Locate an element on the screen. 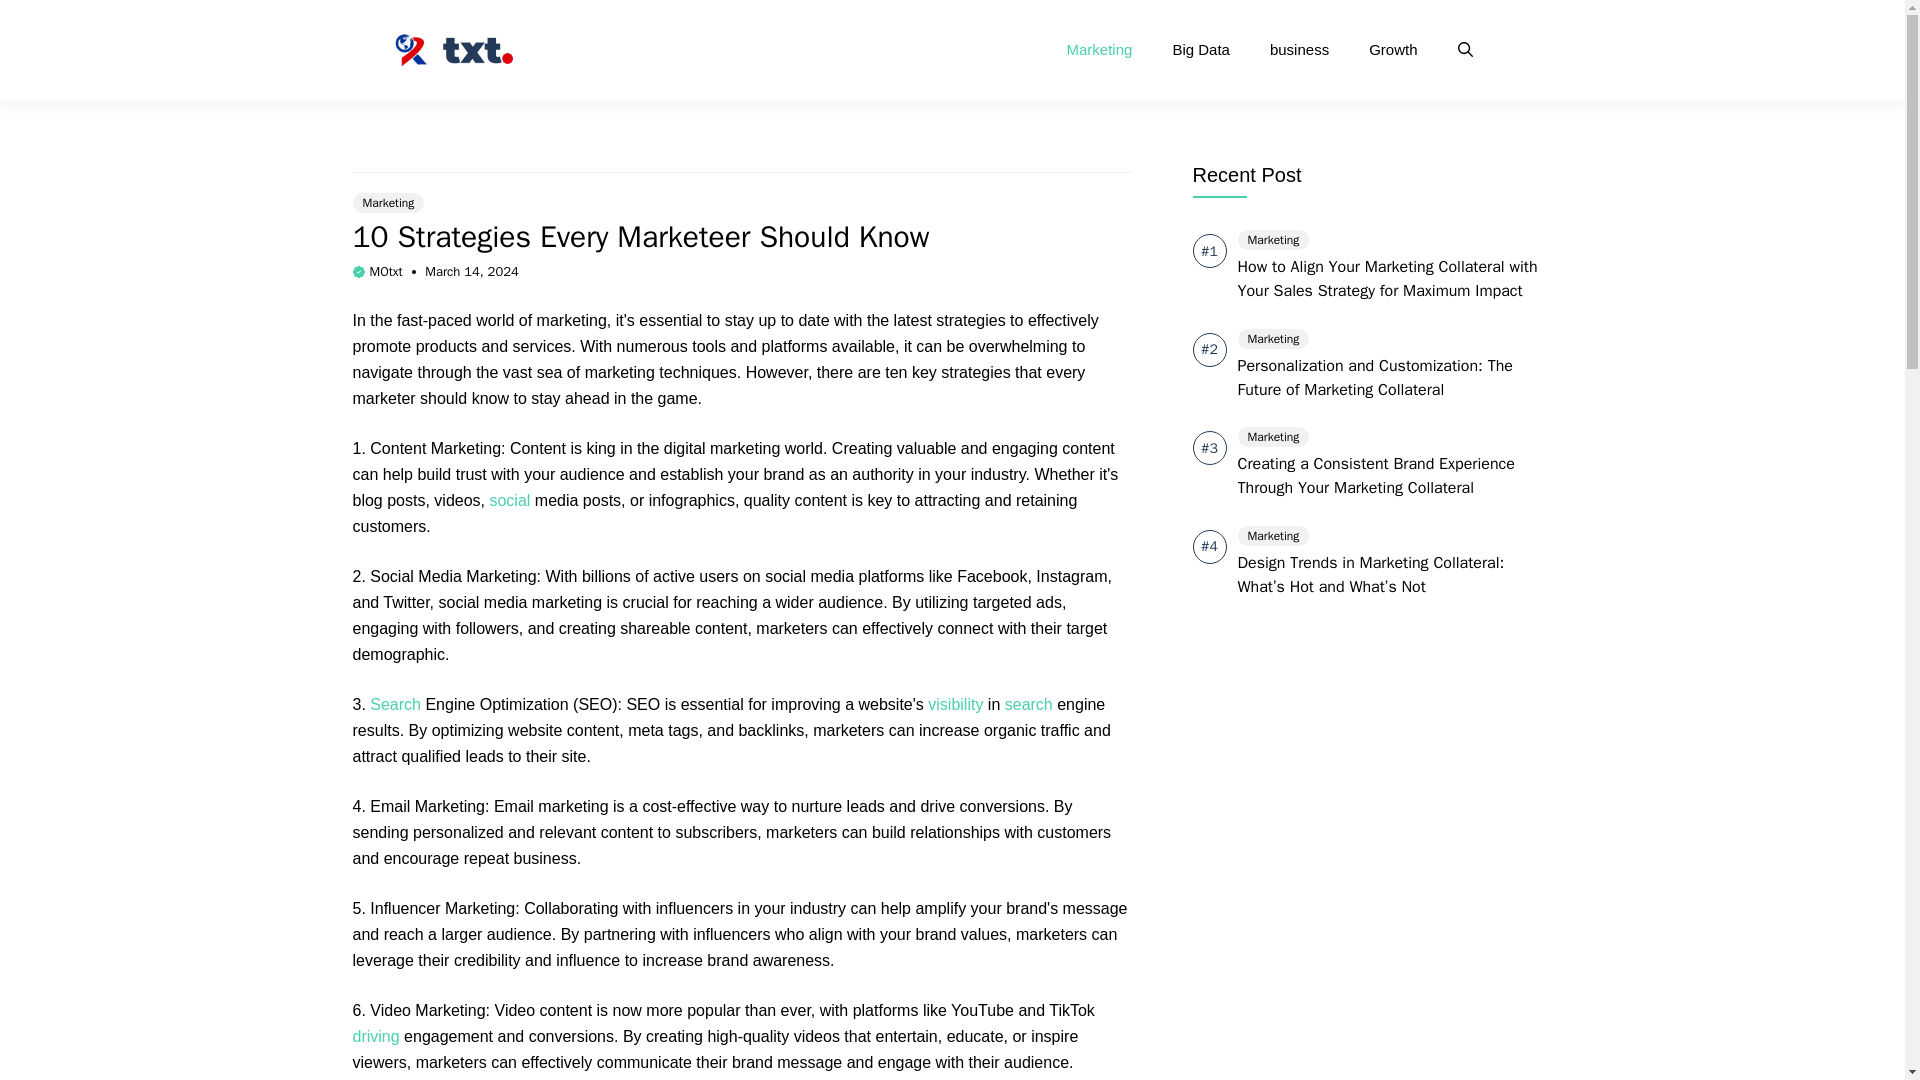 The image size is (1920, 1080). search is located at coordinates (1028, 704).